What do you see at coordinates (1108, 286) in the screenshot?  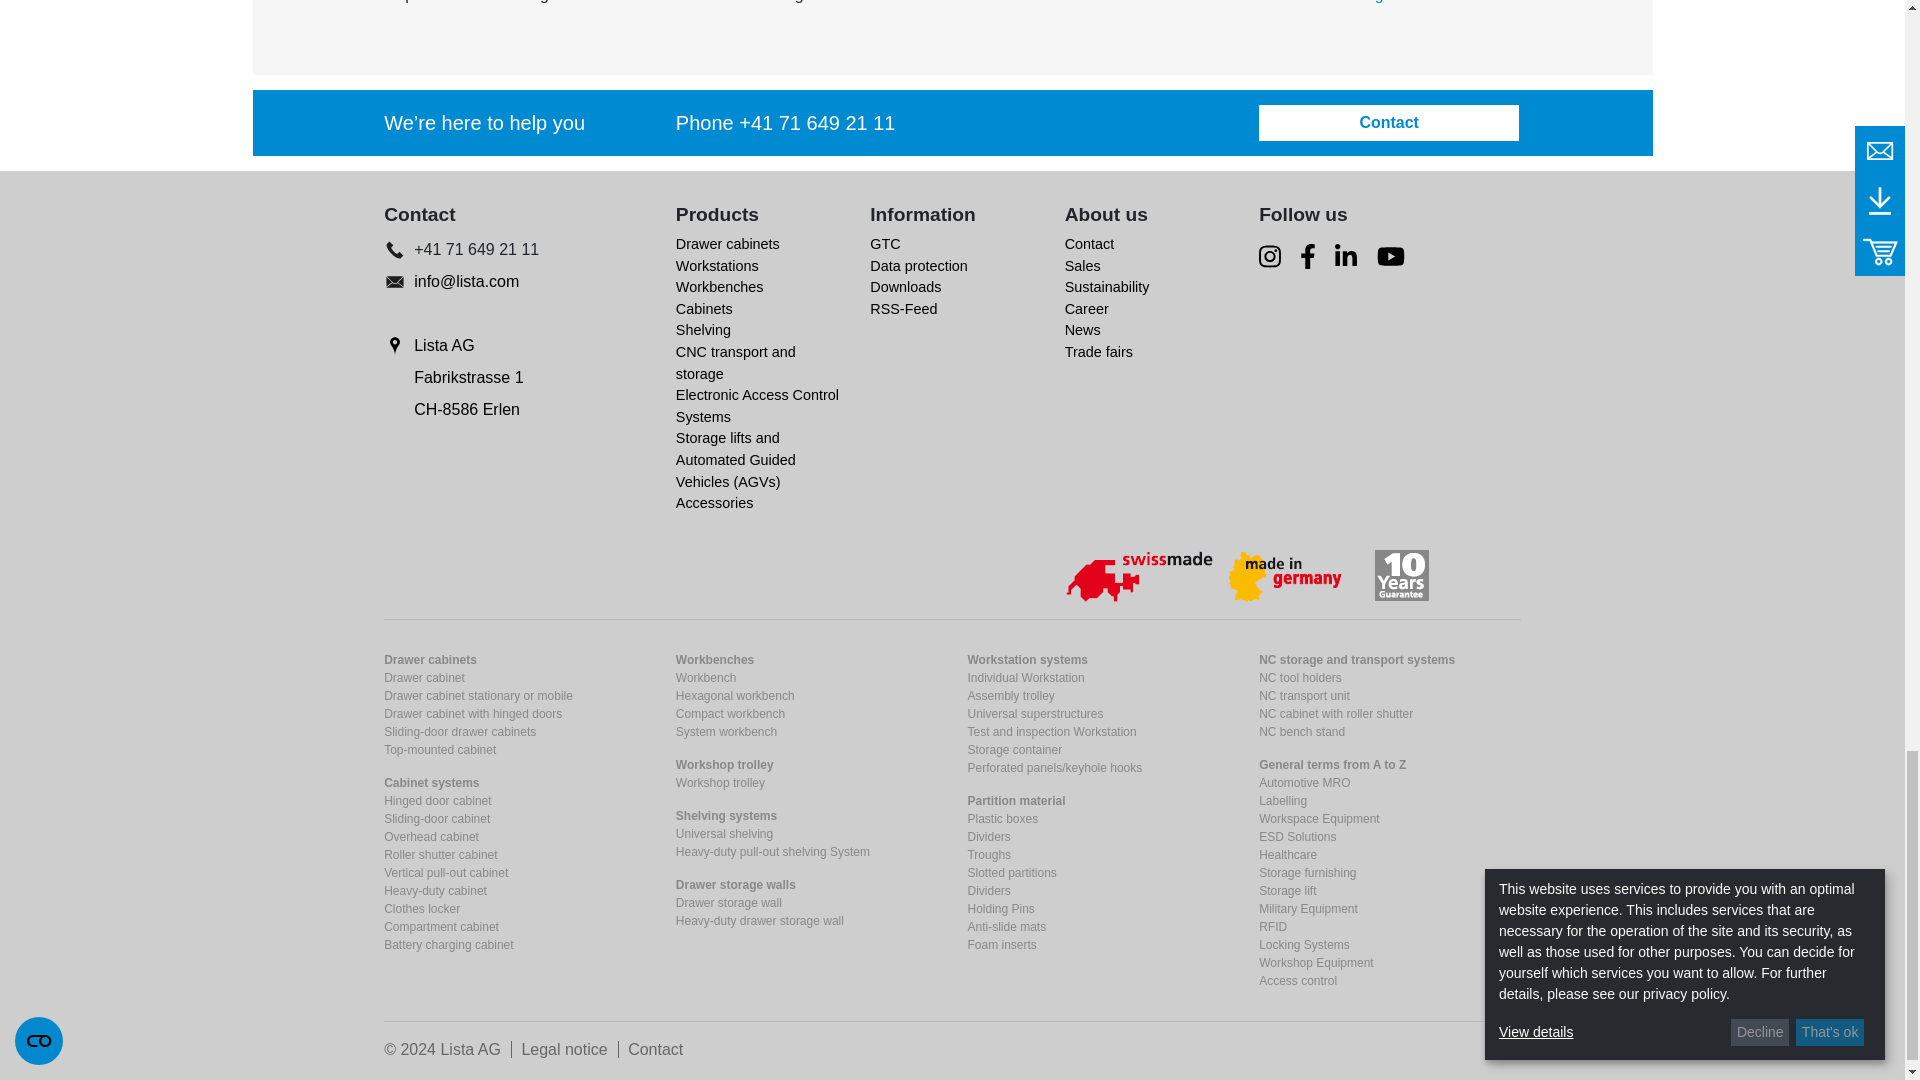 I see `Sustainability` at bounding box center [1108, 286].